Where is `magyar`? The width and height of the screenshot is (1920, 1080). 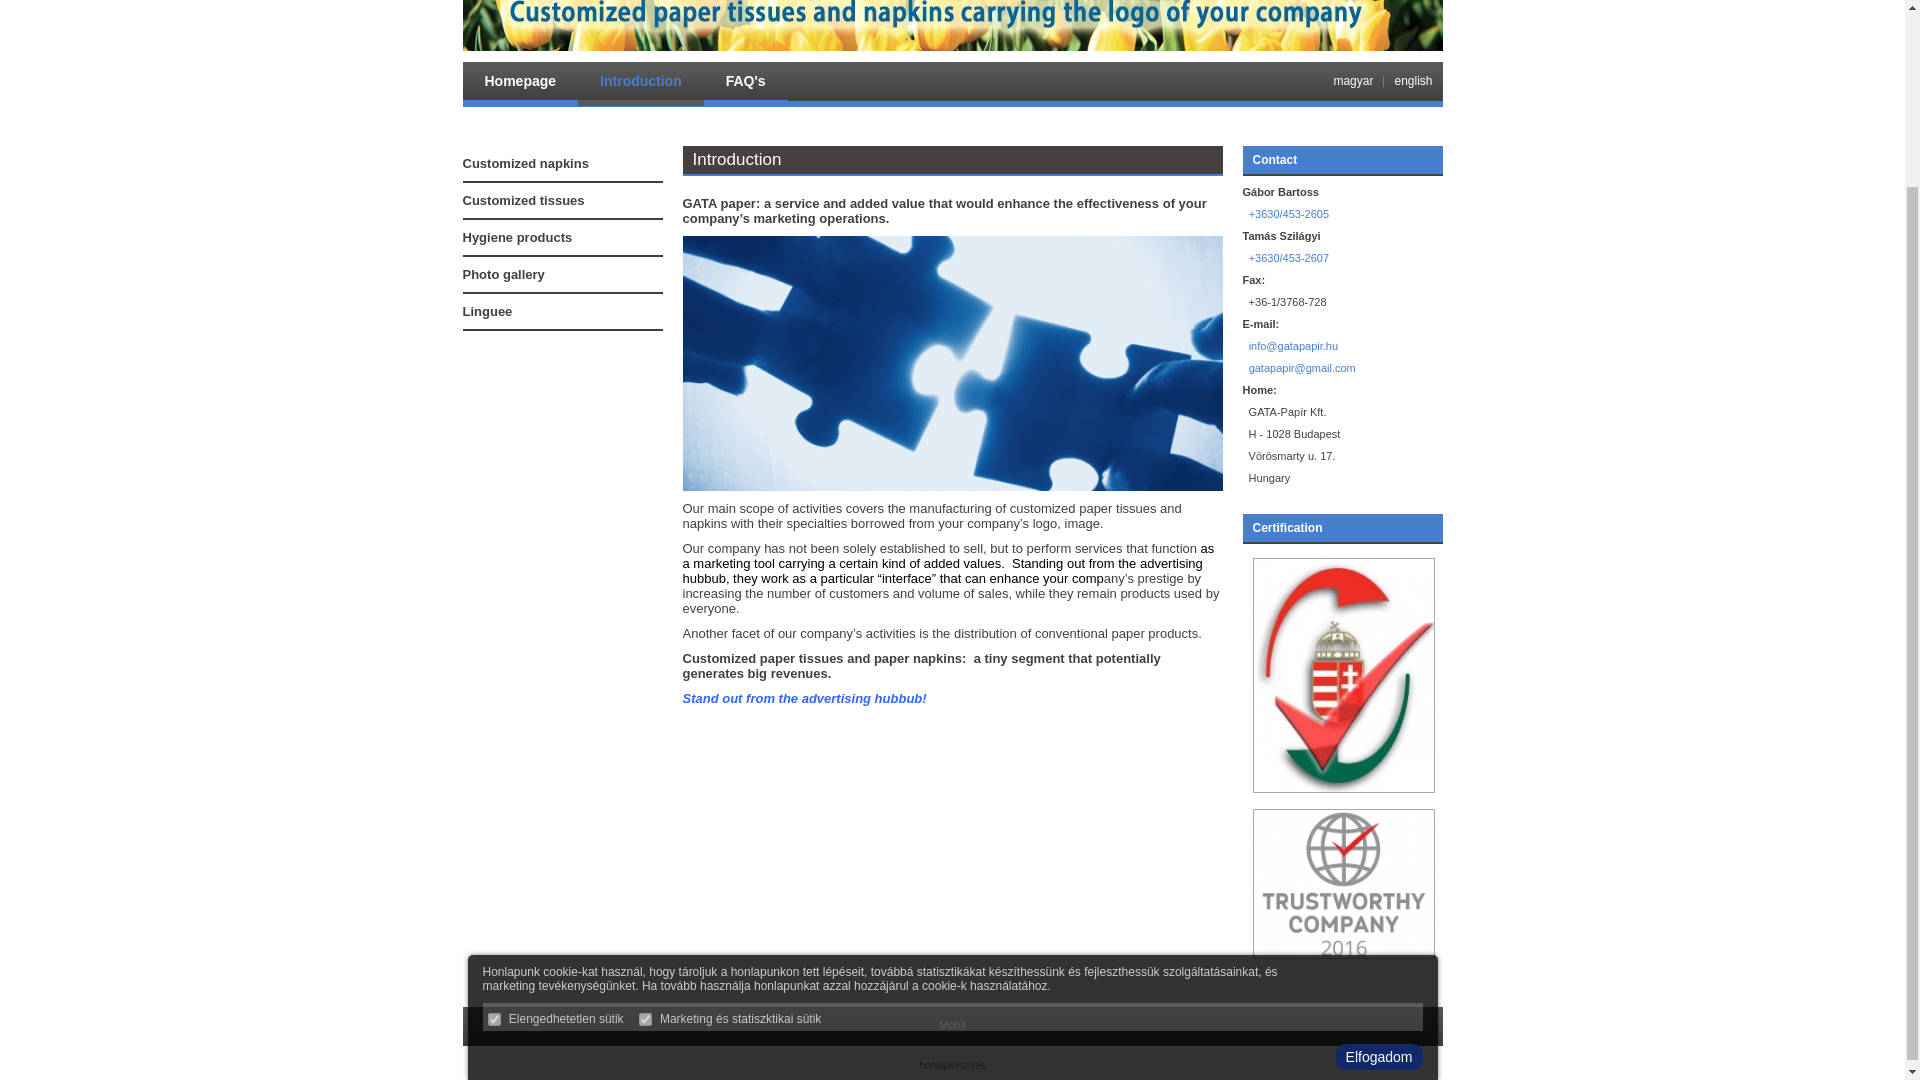 magyar is located at coordinates (1352, 80).